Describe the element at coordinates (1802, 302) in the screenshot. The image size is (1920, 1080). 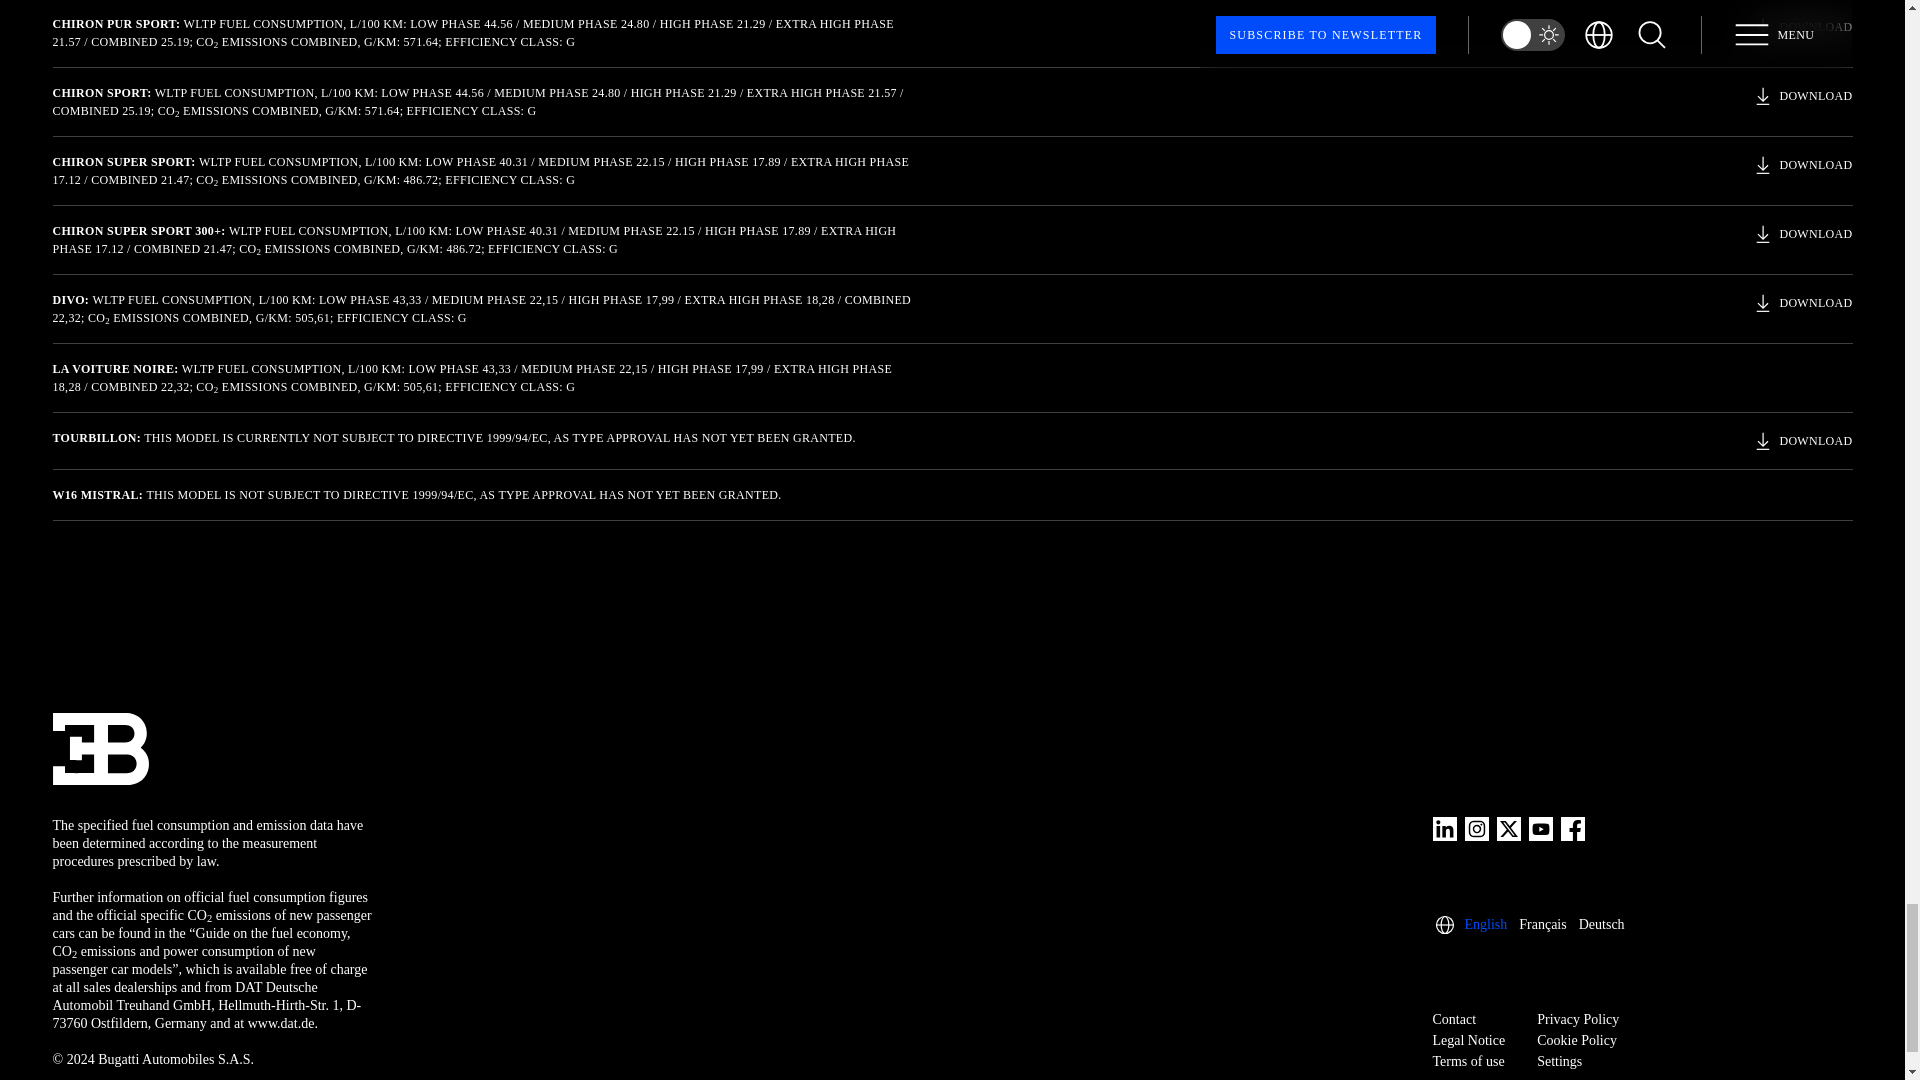
I see `DOWNLOAD` at that location.